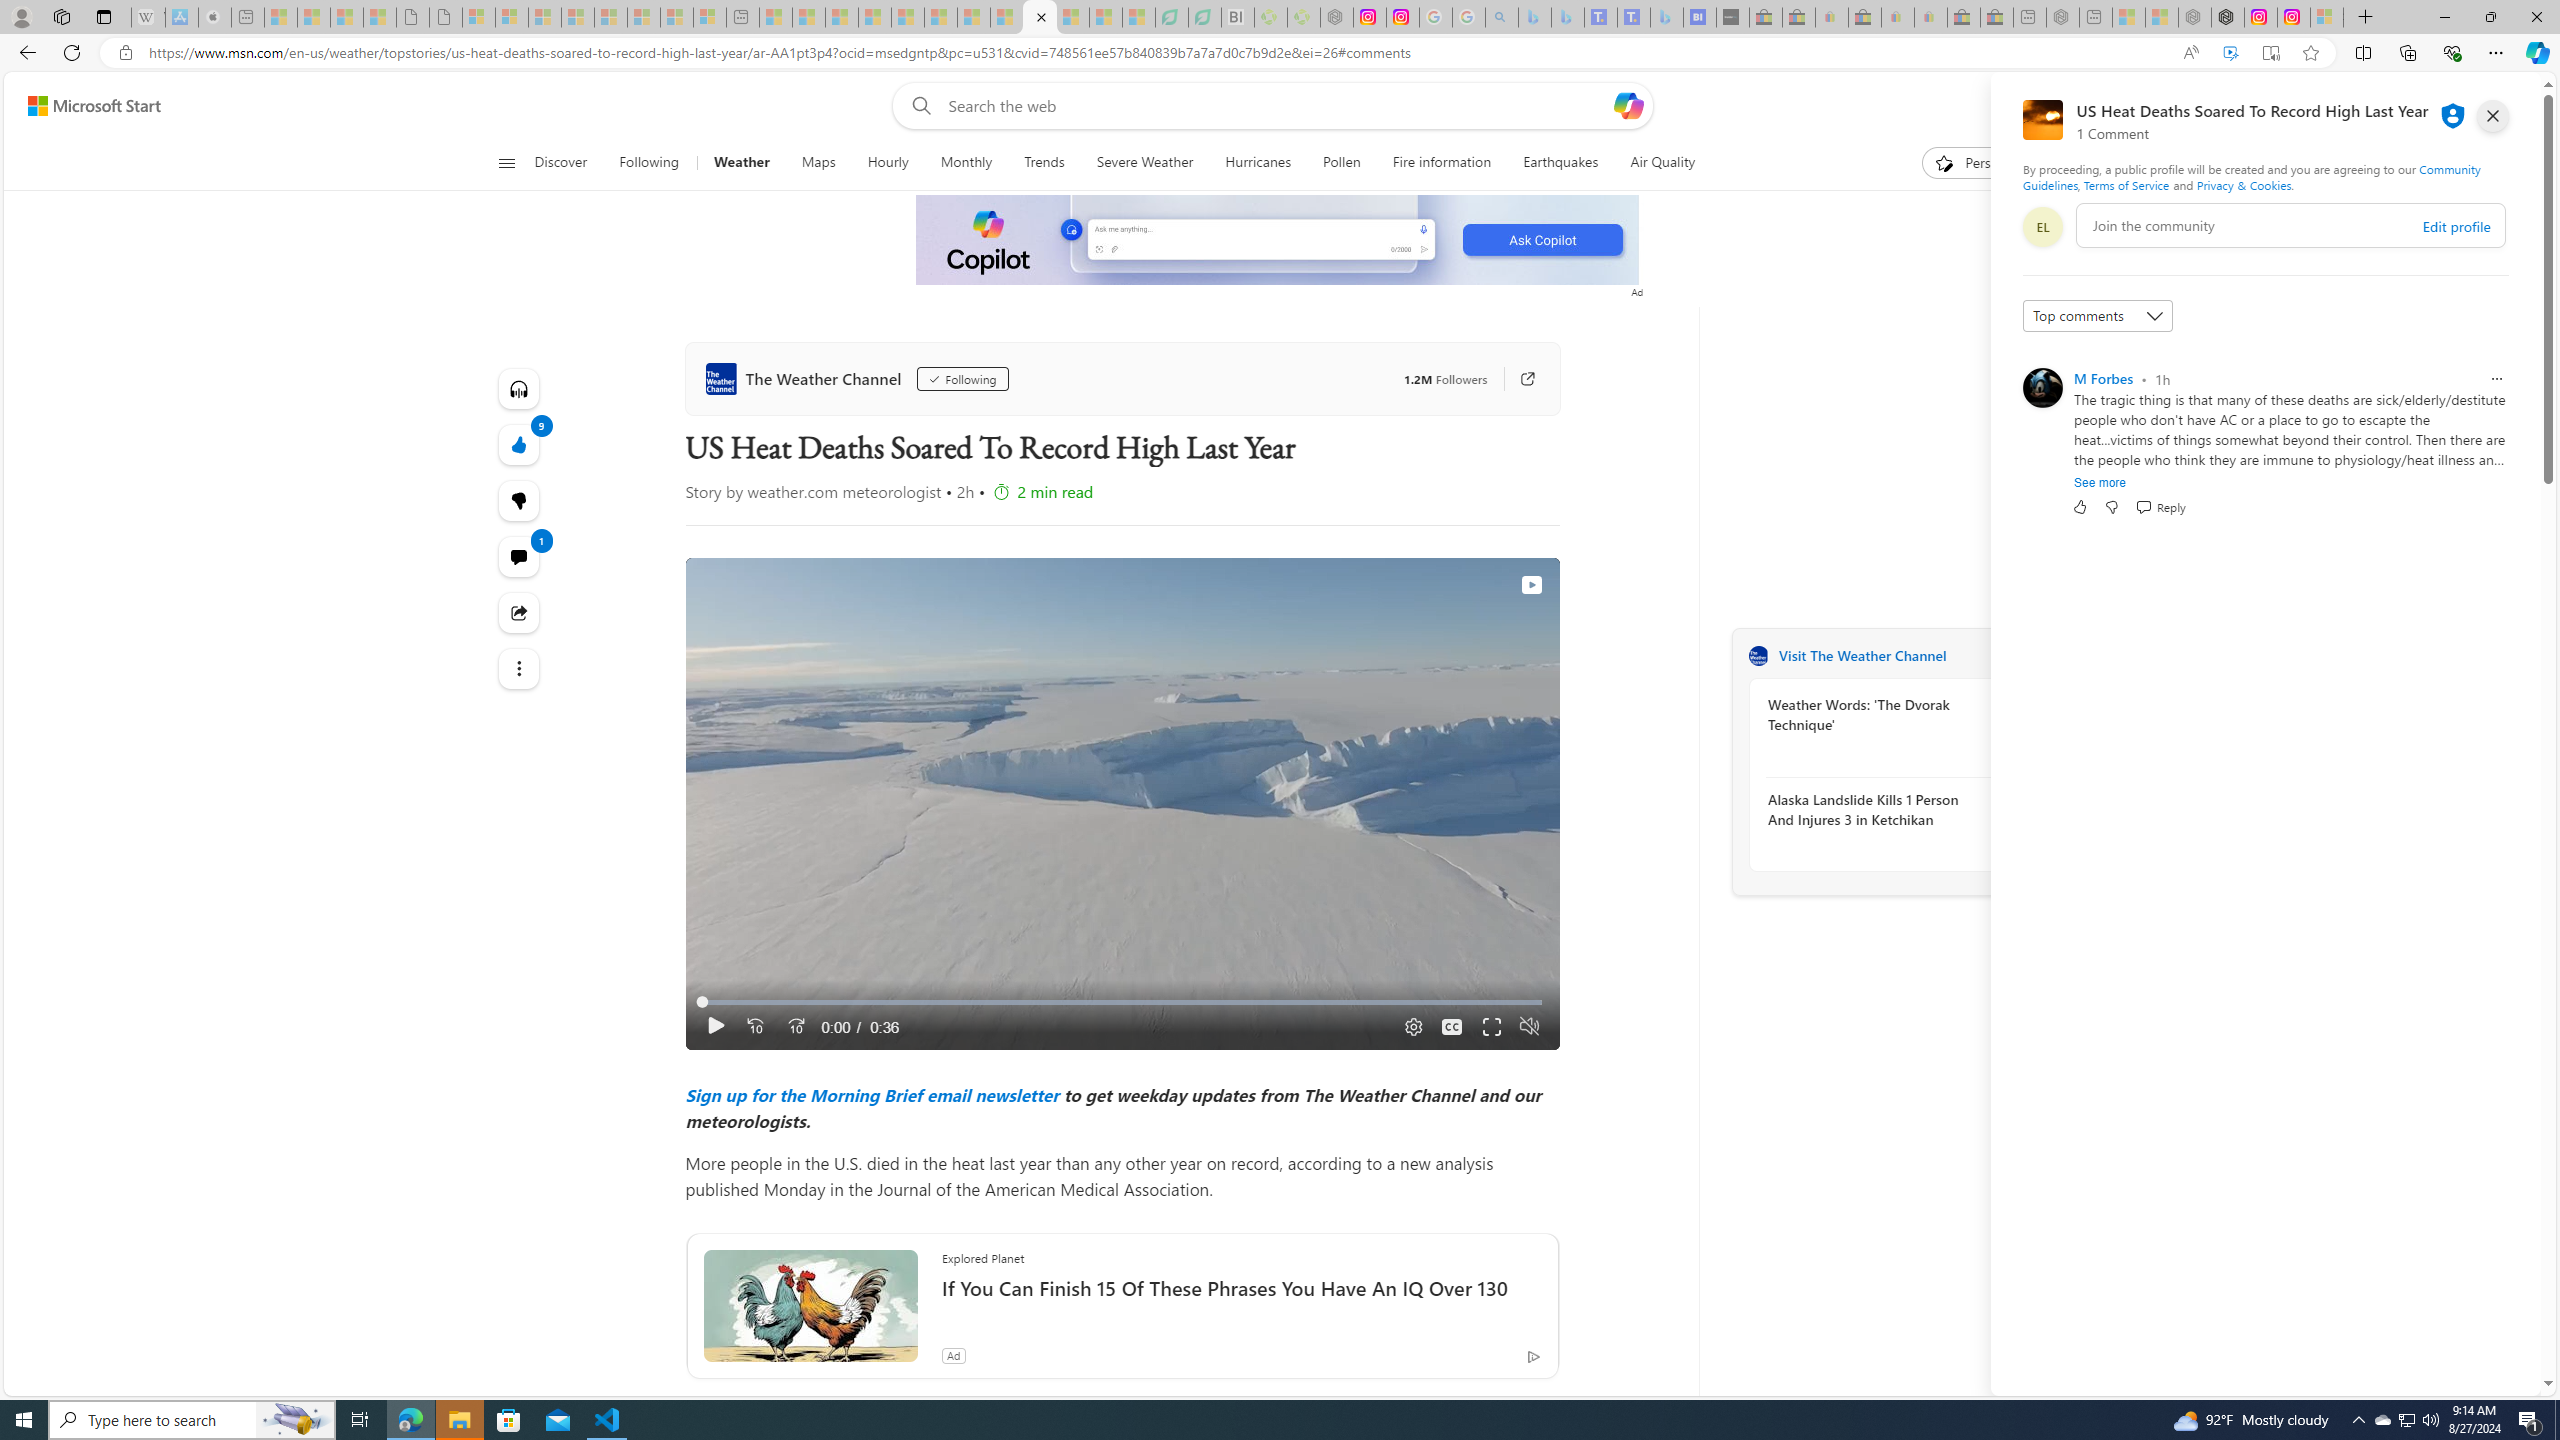 The image size is (2560, 1440). Describe the element at coordinates (520, 668) in the screenshot. I see `Class: at-item` at that location.